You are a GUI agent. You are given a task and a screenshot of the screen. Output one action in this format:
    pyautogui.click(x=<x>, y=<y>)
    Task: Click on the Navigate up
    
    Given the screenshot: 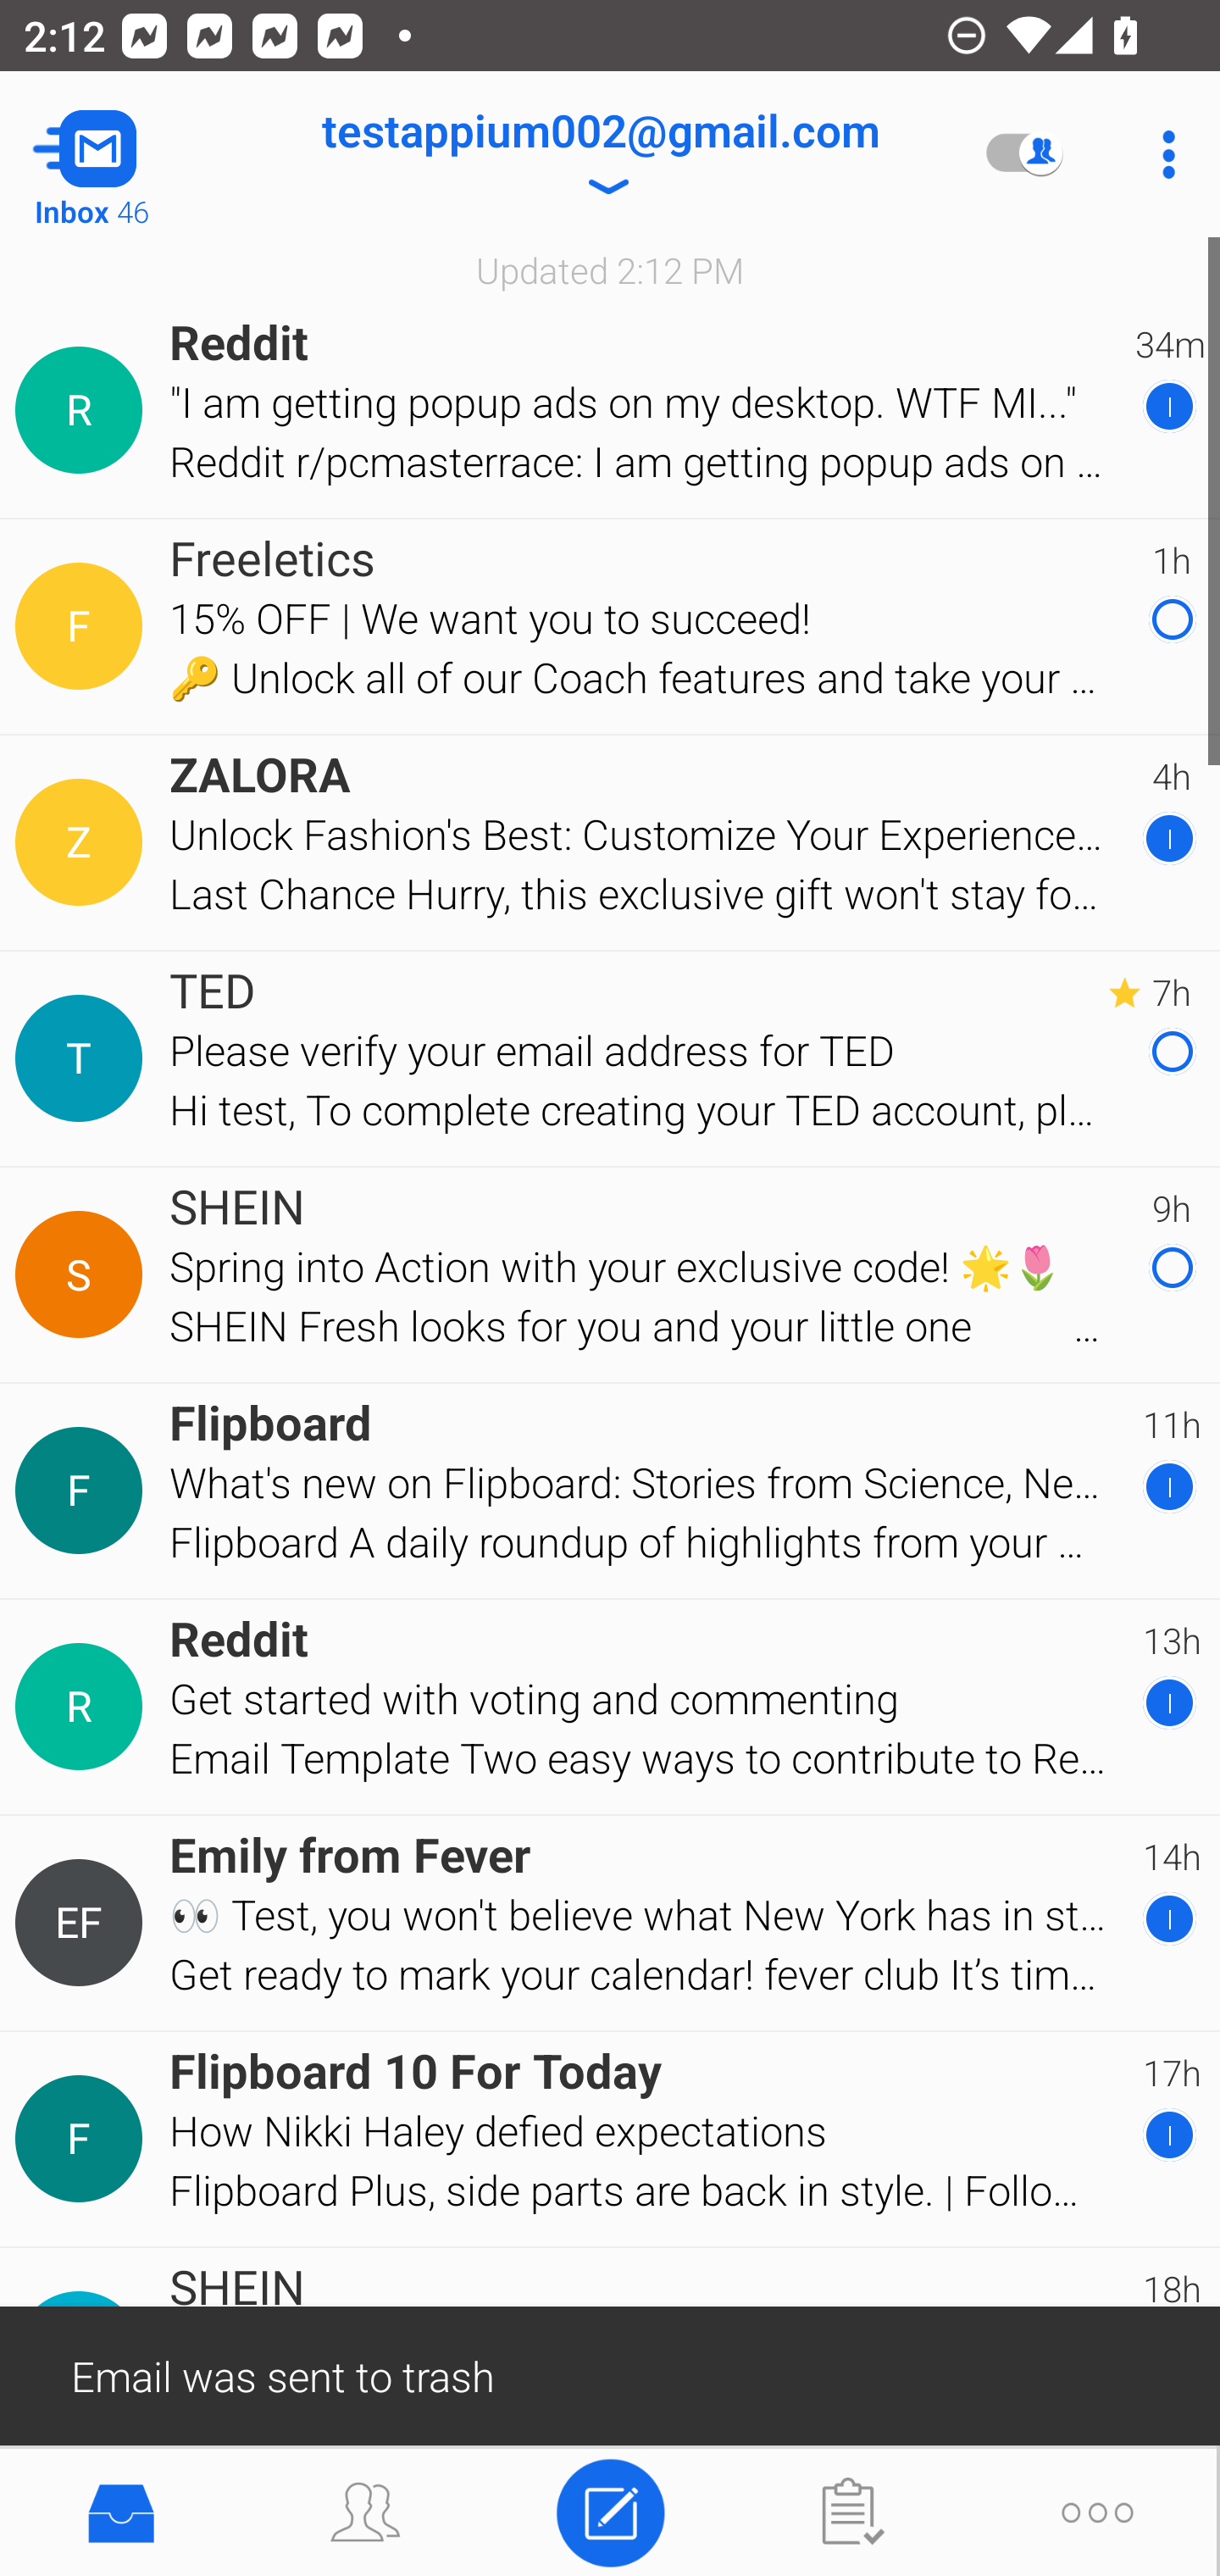 What is the action you would take?
    pyautogui.click(x=134, y=154)
    